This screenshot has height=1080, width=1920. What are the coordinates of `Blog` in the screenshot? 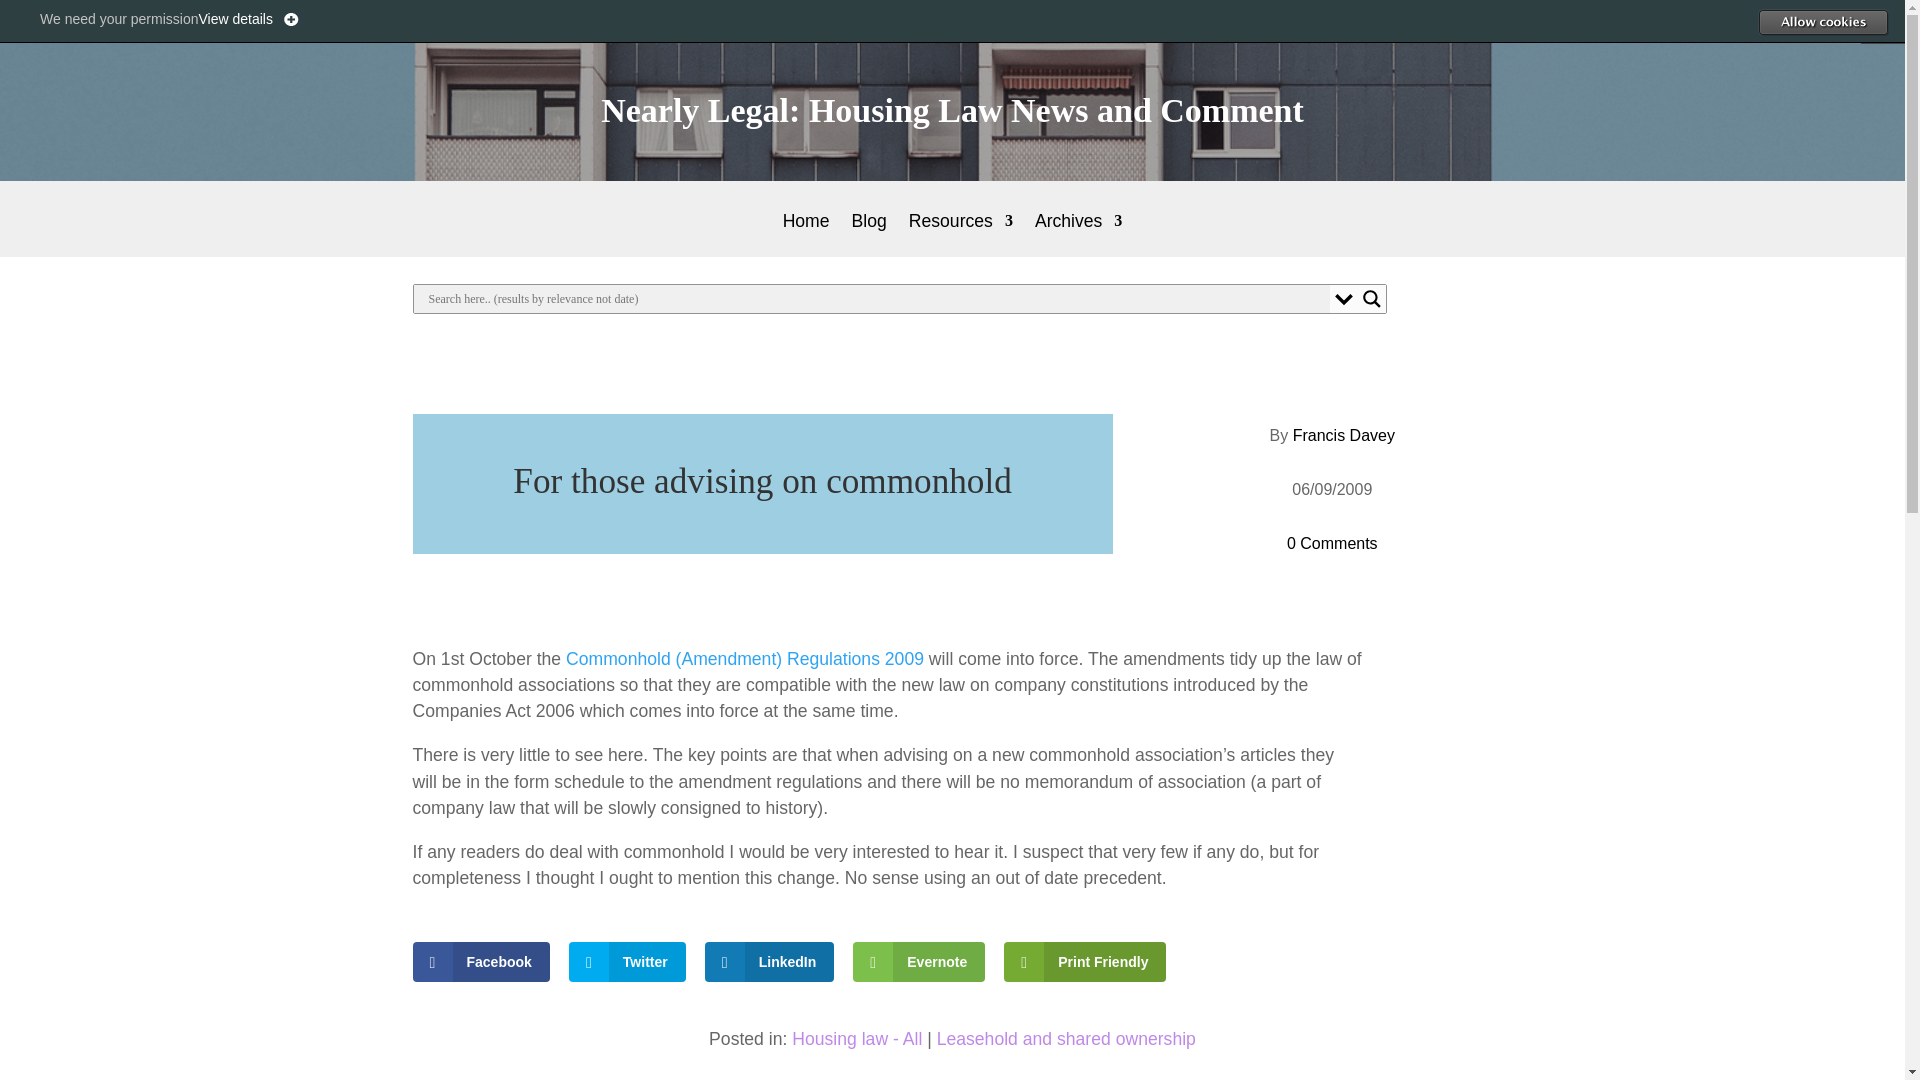 It's located at (870, 235).